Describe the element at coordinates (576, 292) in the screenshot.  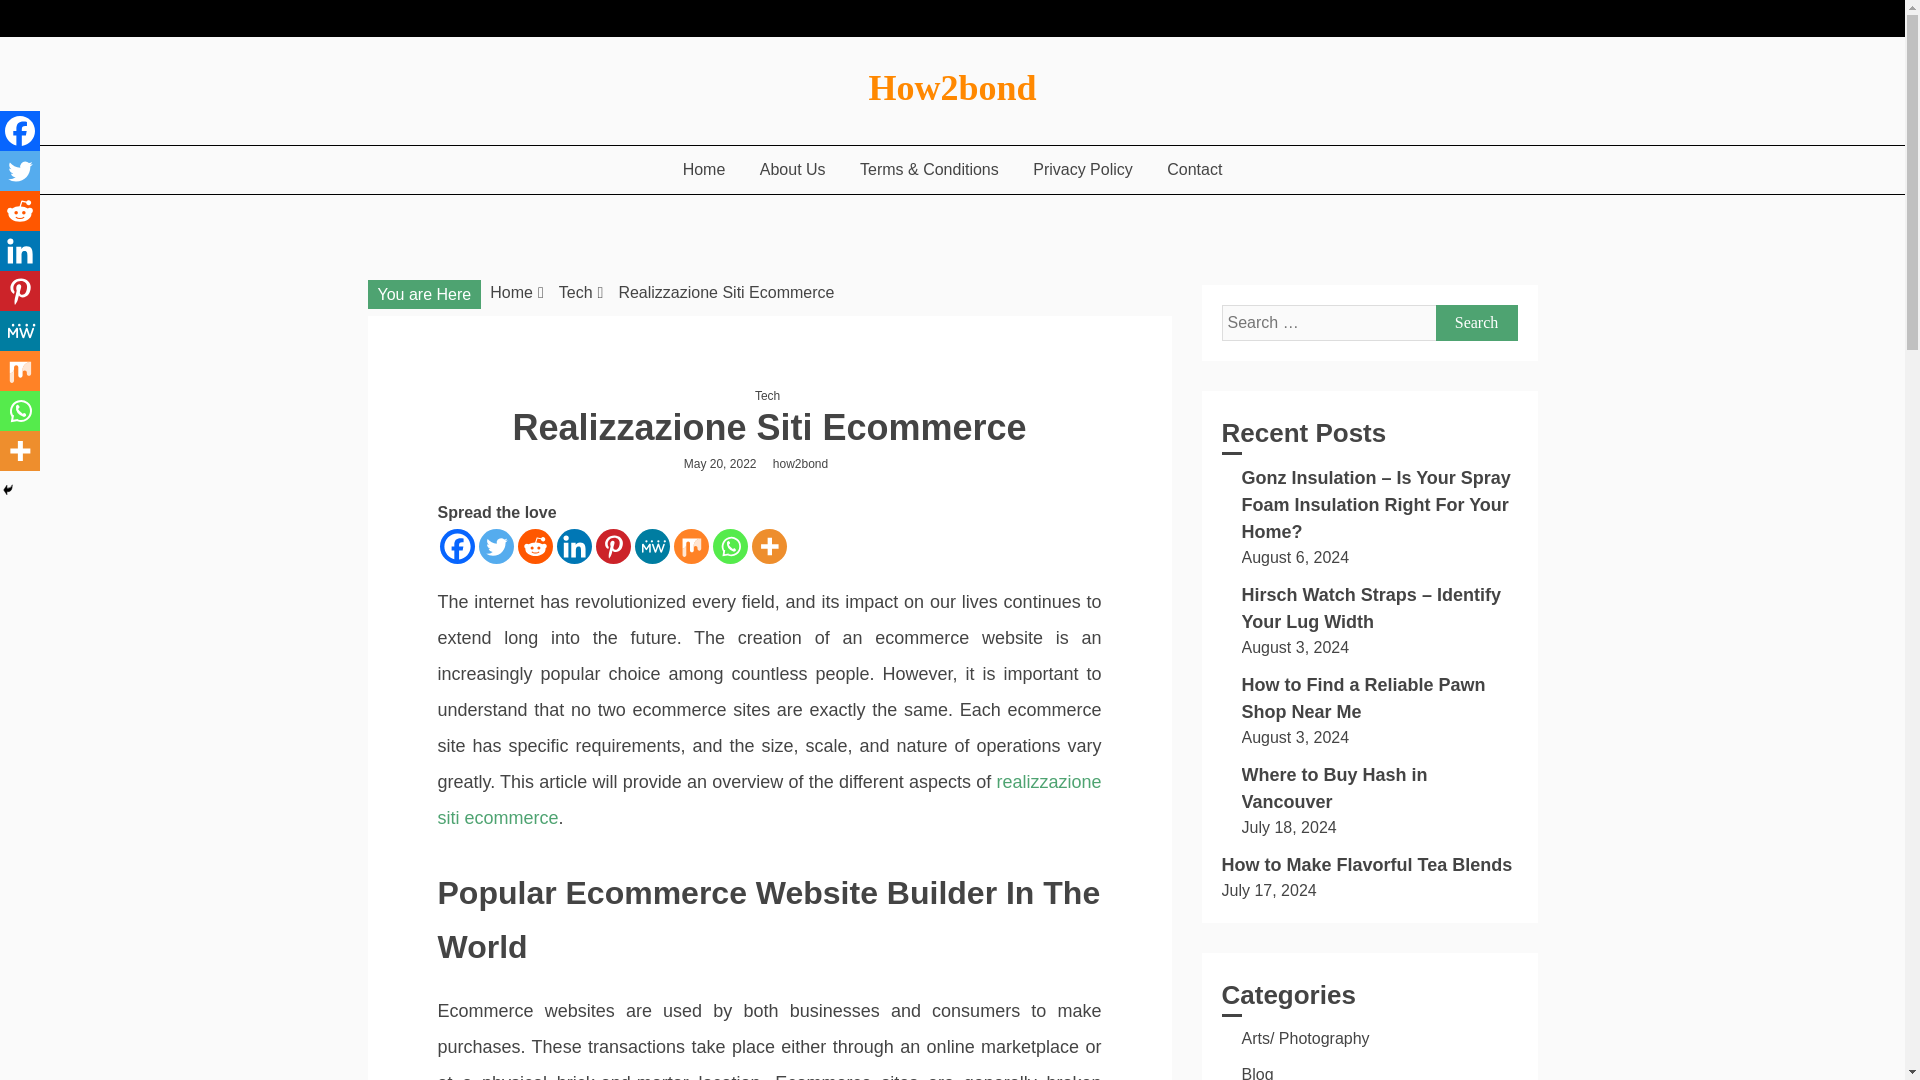
I see `Tech` at that location.